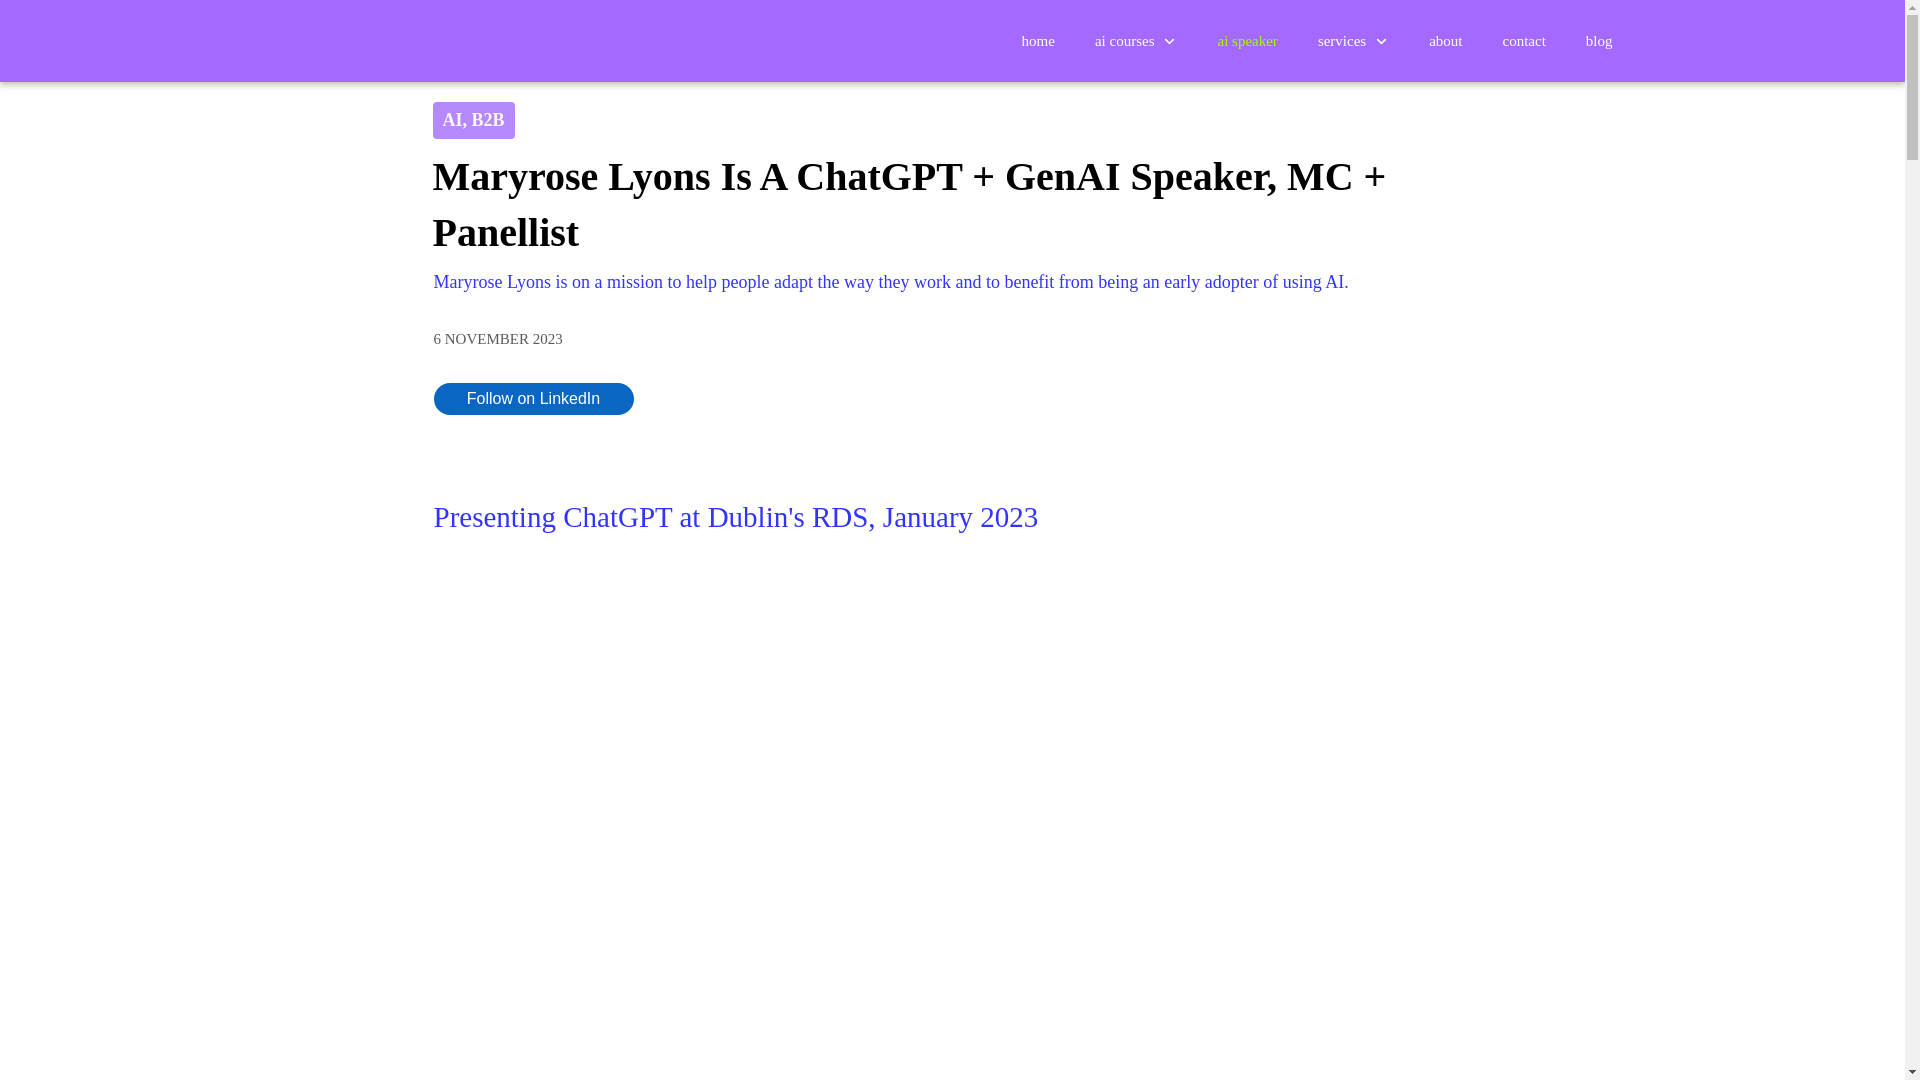  Describe the element at coordinates (533, 398) in the screenshot. I see `Follow on LinkedIn` at that location.